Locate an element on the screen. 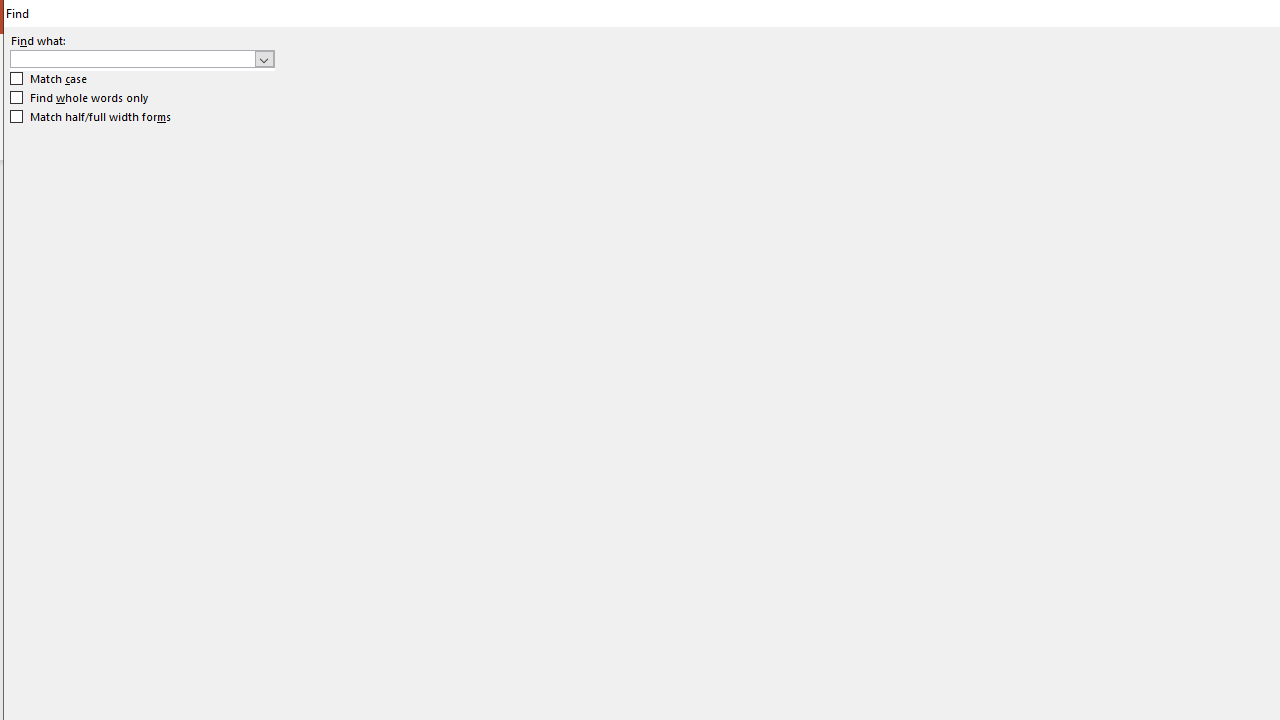 The image size is (1280, 720). Match case is located at coordinates (50, 79).